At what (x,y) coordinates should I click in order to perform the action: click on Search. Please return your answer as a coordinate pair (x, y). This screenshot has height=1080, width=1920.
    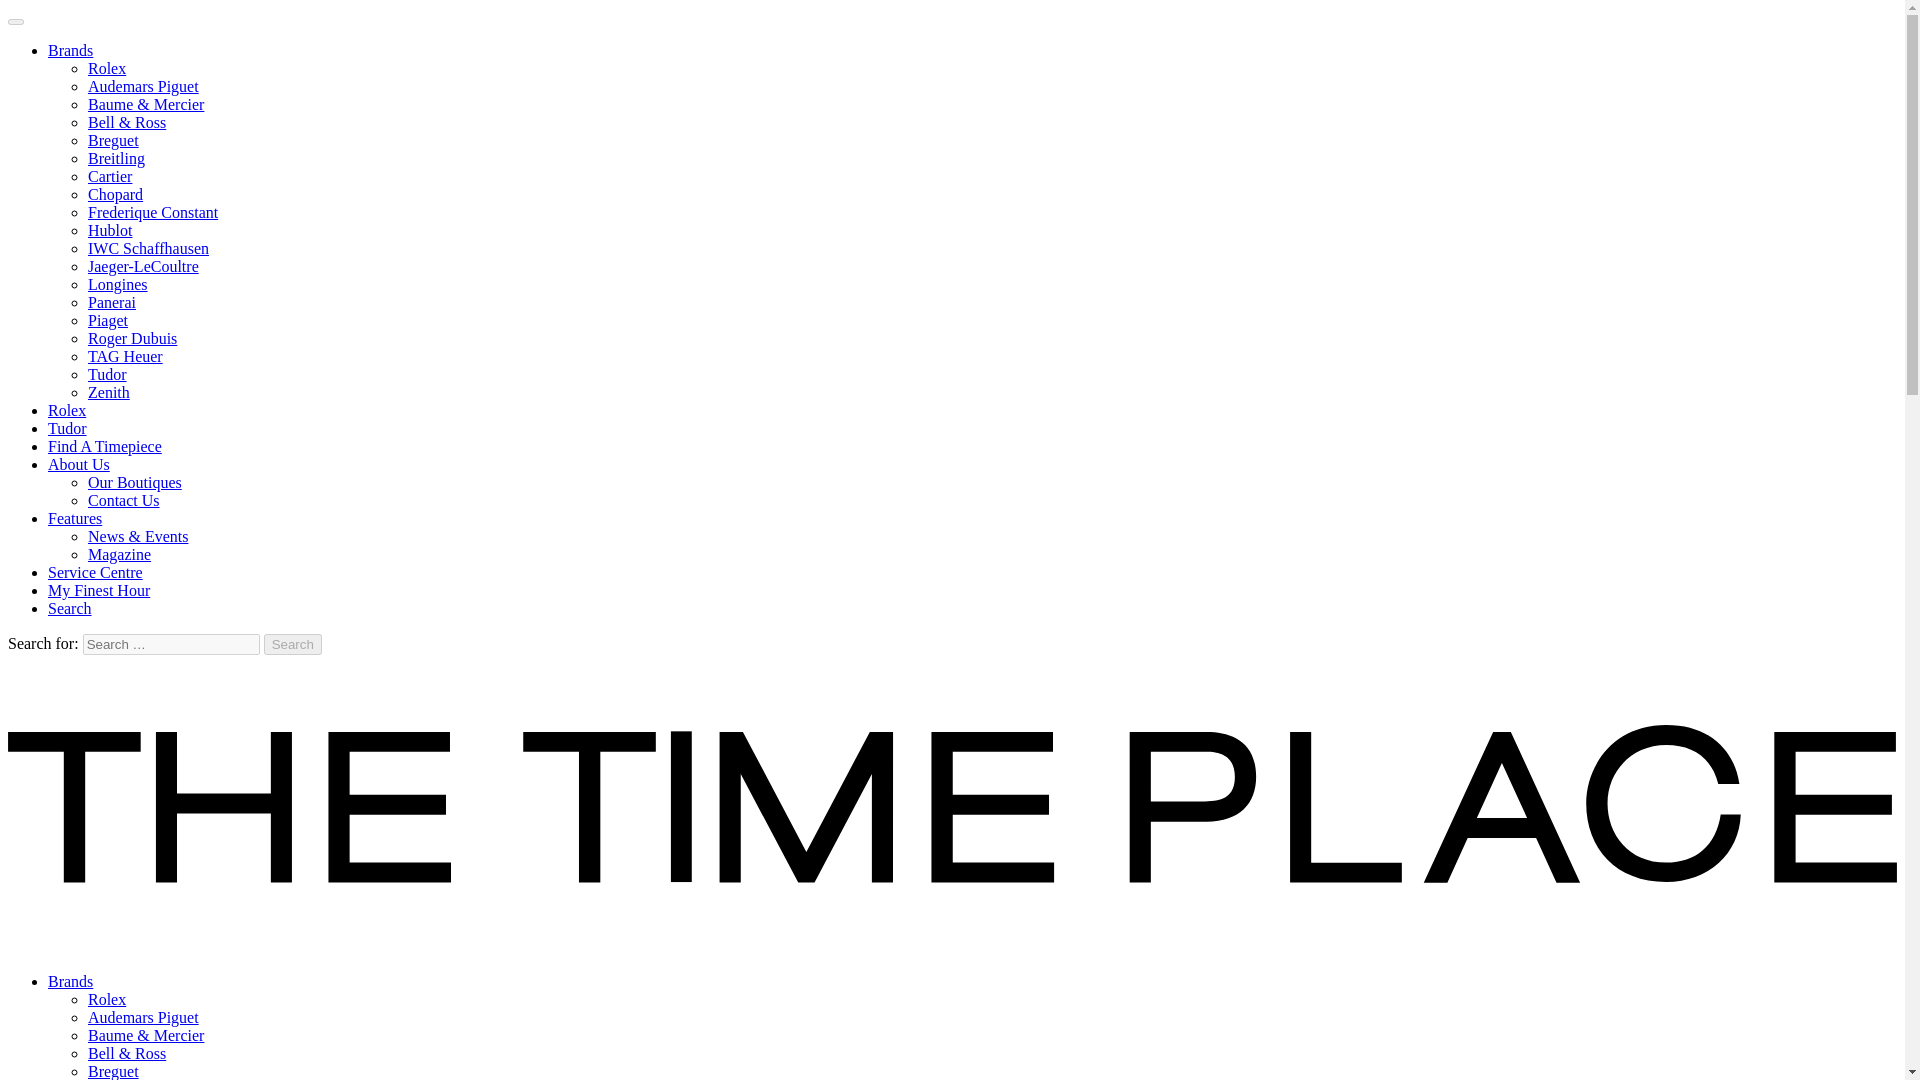
    Looking at the image, I should click on (70, 608).